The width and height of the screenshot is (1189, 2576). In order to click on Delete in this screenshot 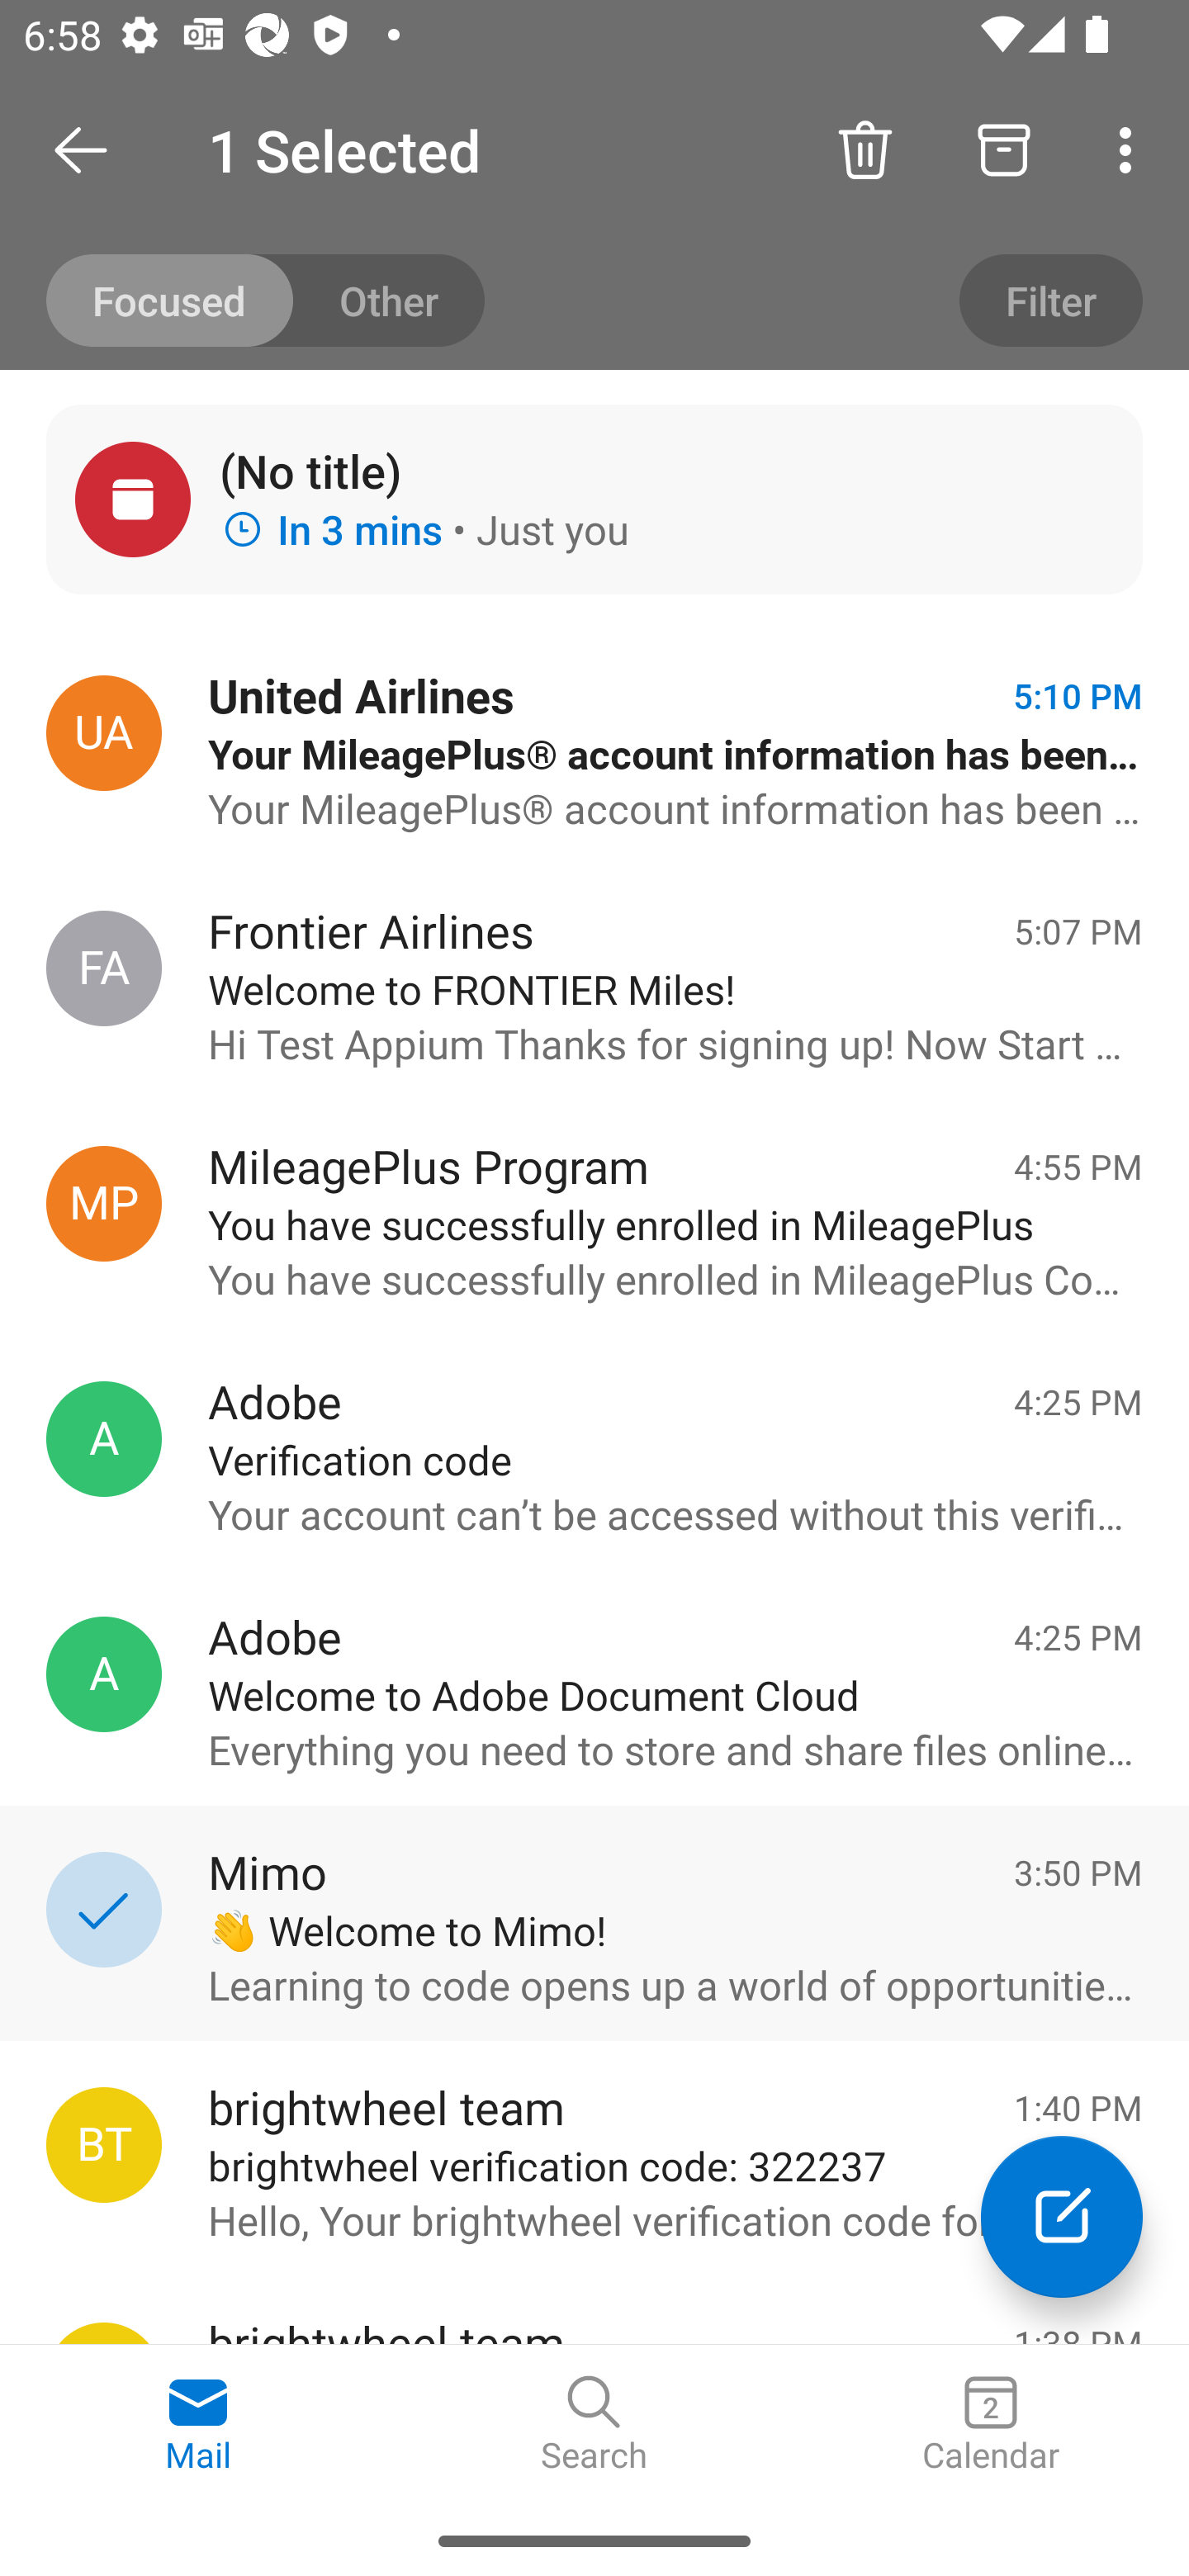, I will do `click(865, 149)`.